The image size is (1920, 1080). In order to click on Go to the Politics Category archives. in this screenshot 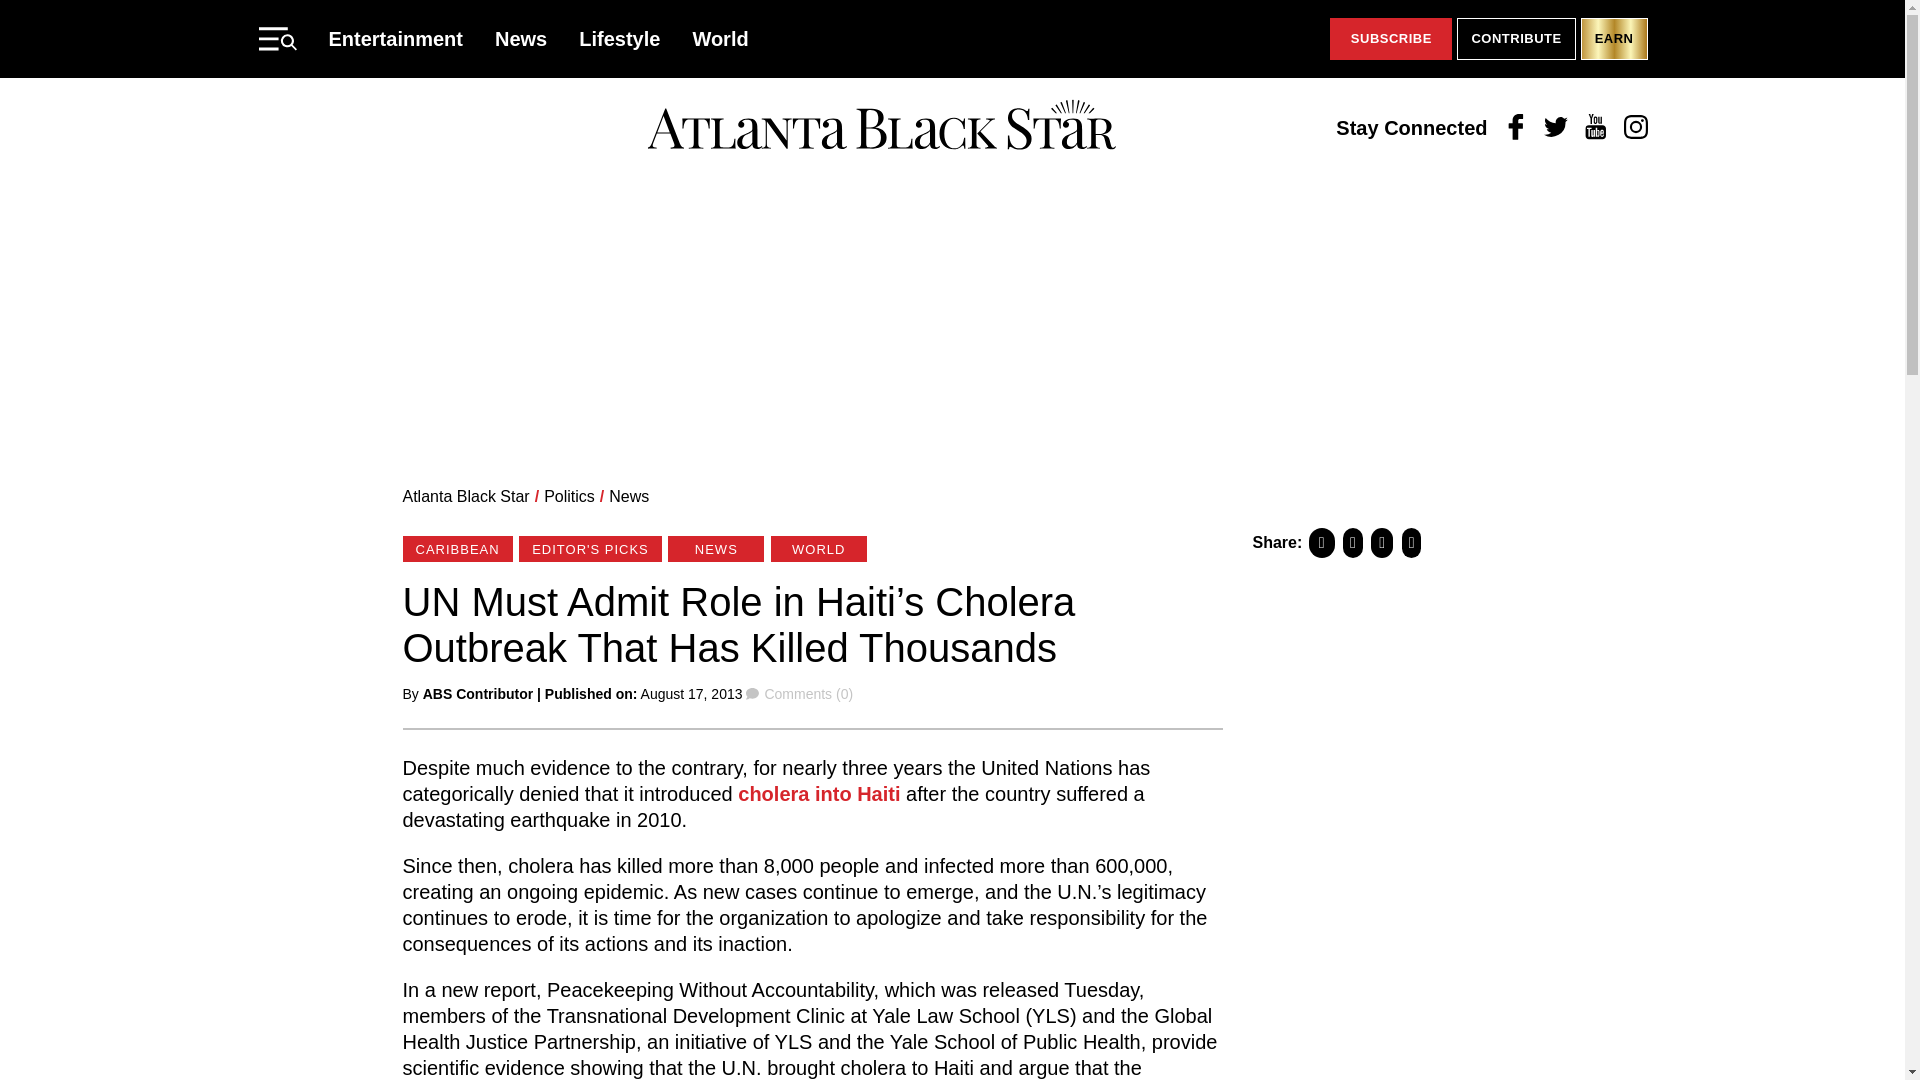, I will do `click(569, 496)`.